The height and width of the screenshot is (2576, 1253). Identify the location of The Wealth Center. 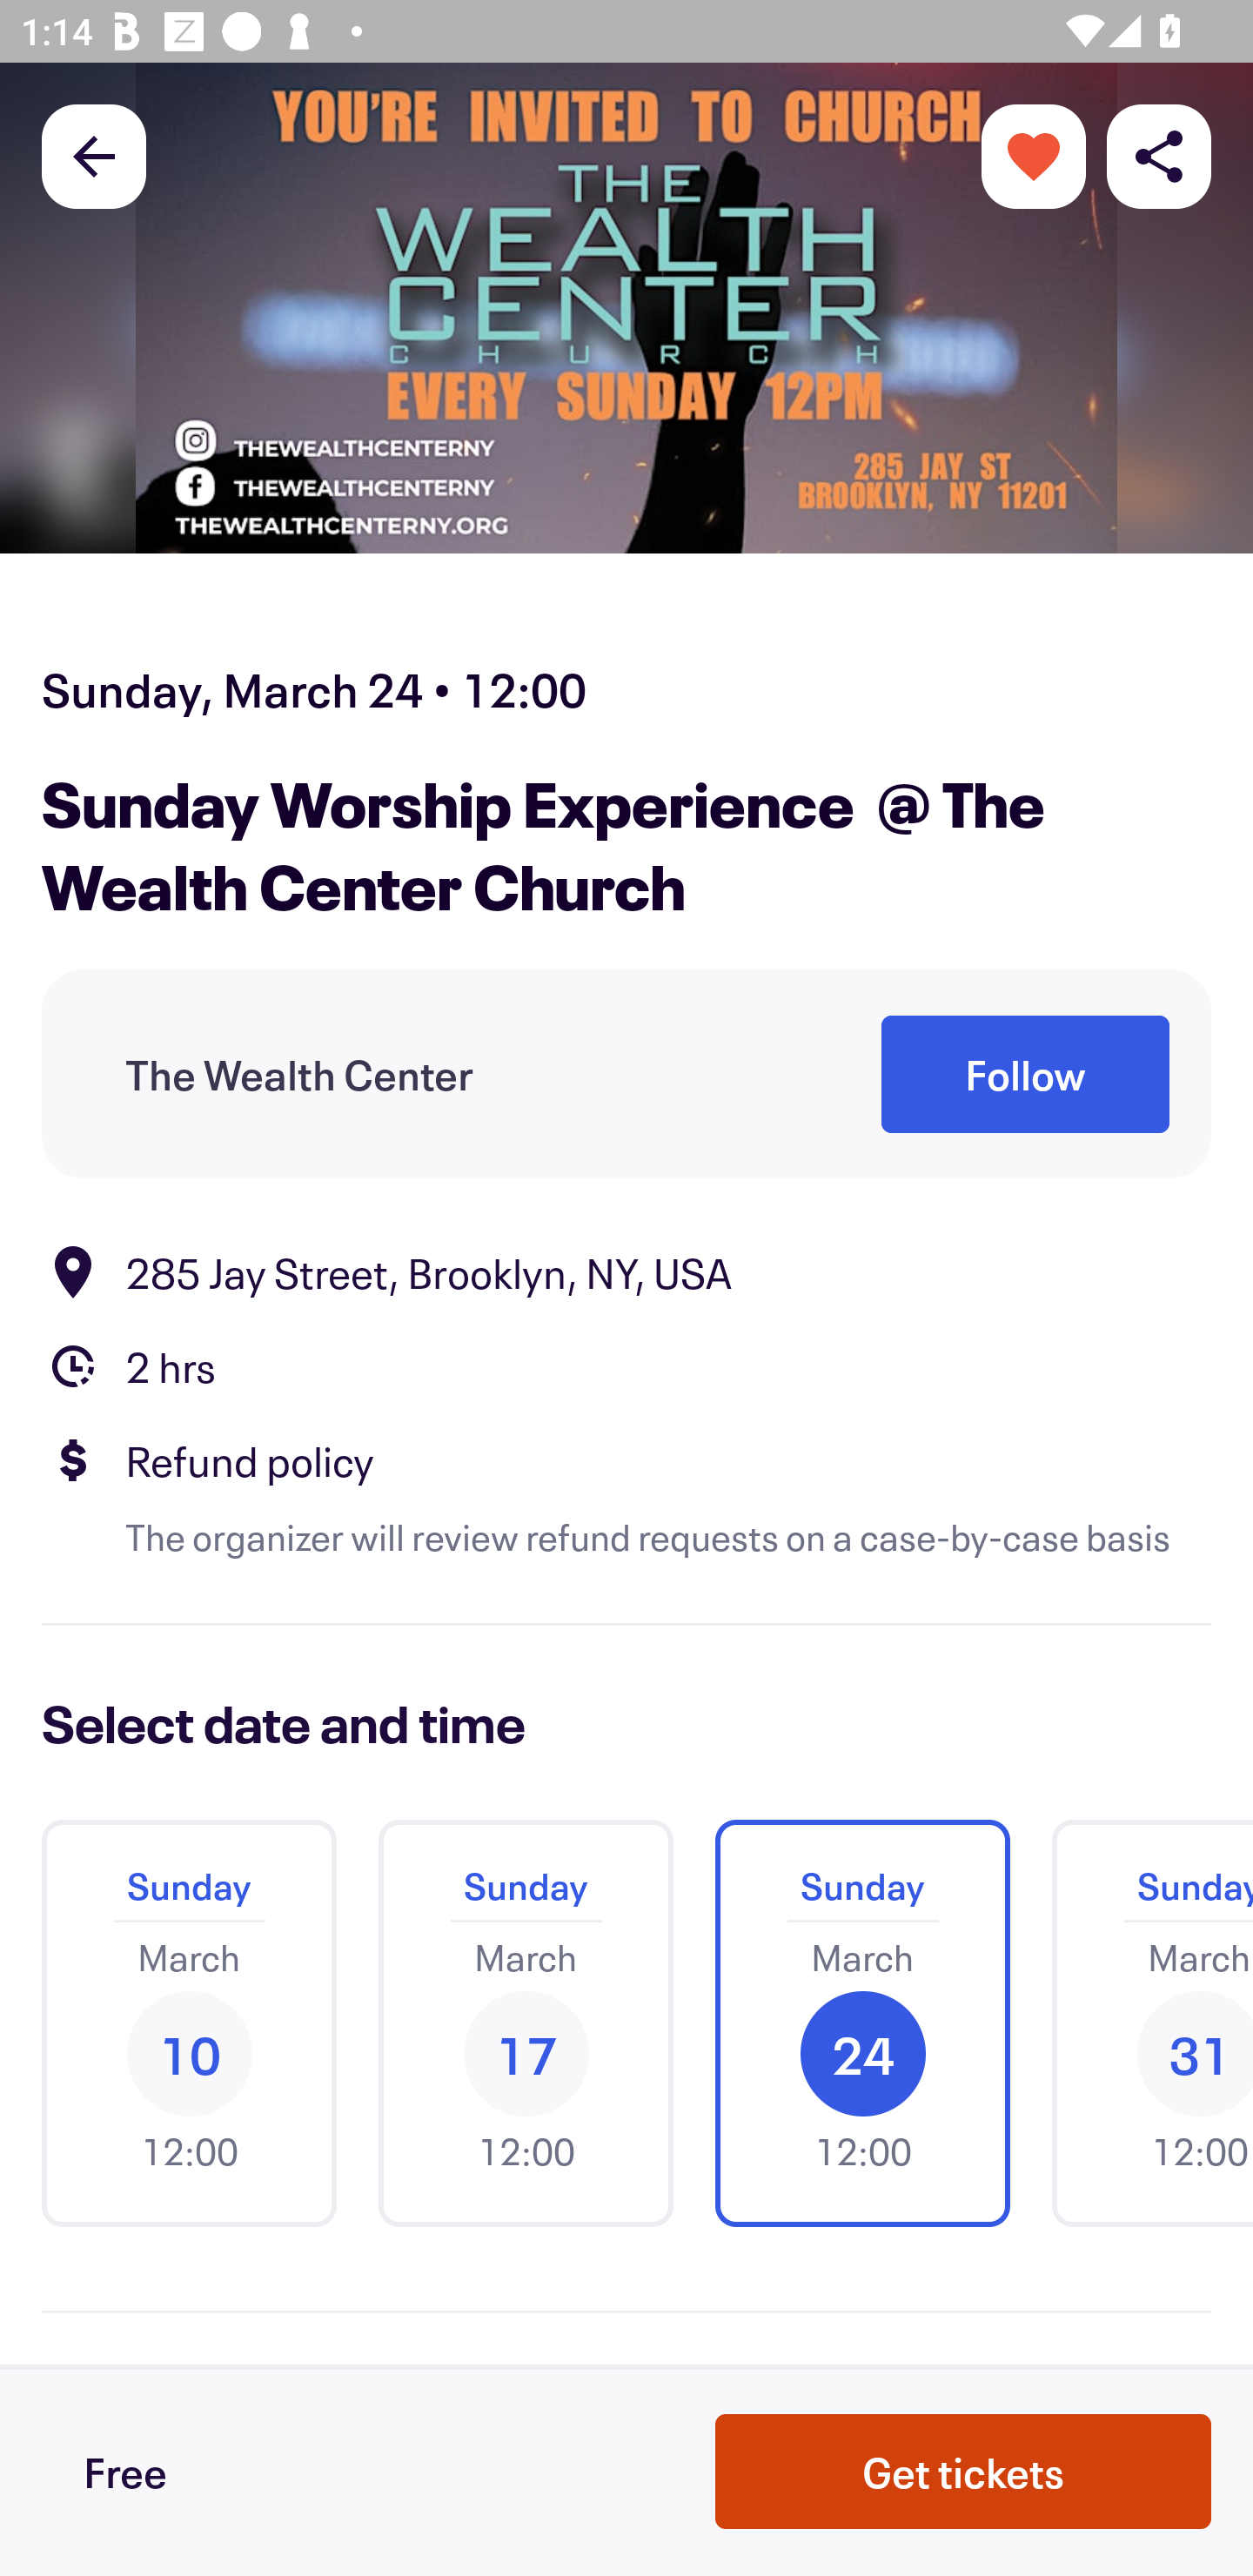
(299, 1076).